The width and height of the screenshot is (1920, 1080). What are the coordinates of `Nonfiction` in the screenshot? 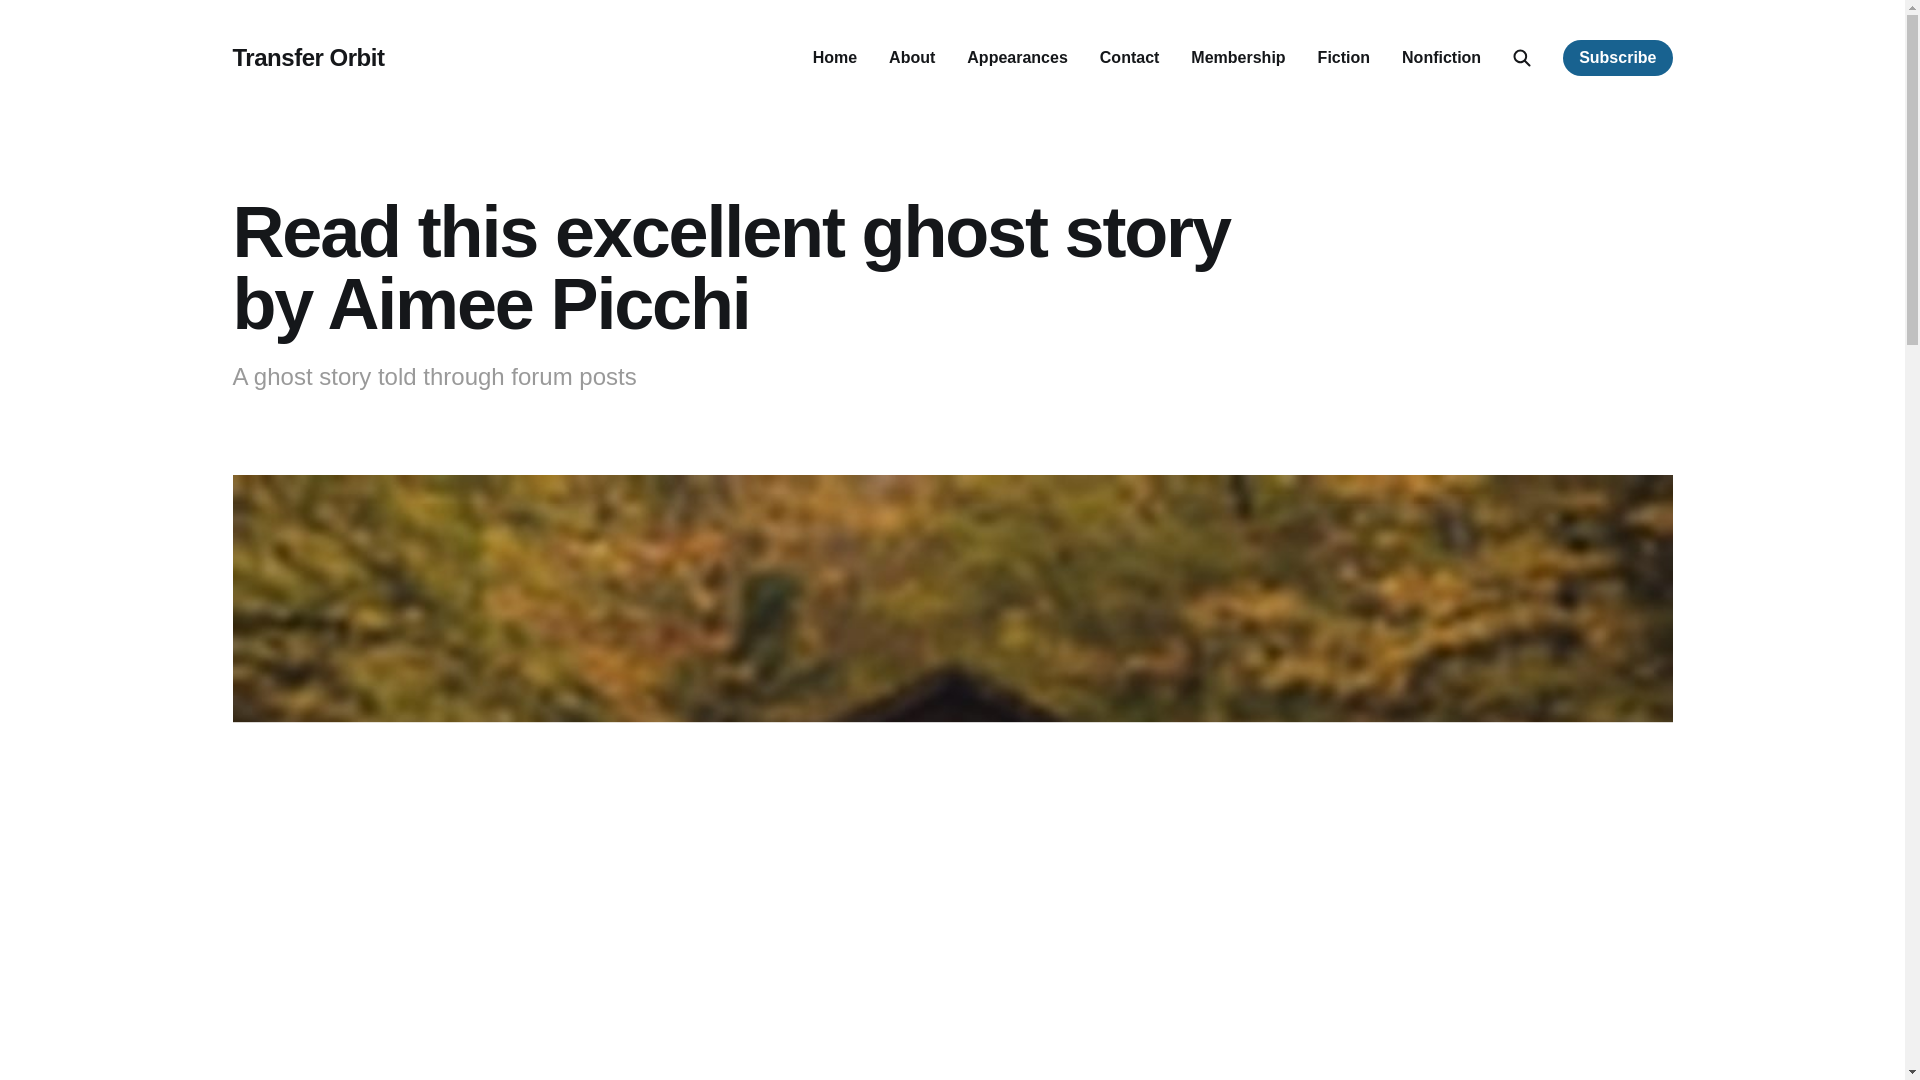 It's located at (1440, 56).